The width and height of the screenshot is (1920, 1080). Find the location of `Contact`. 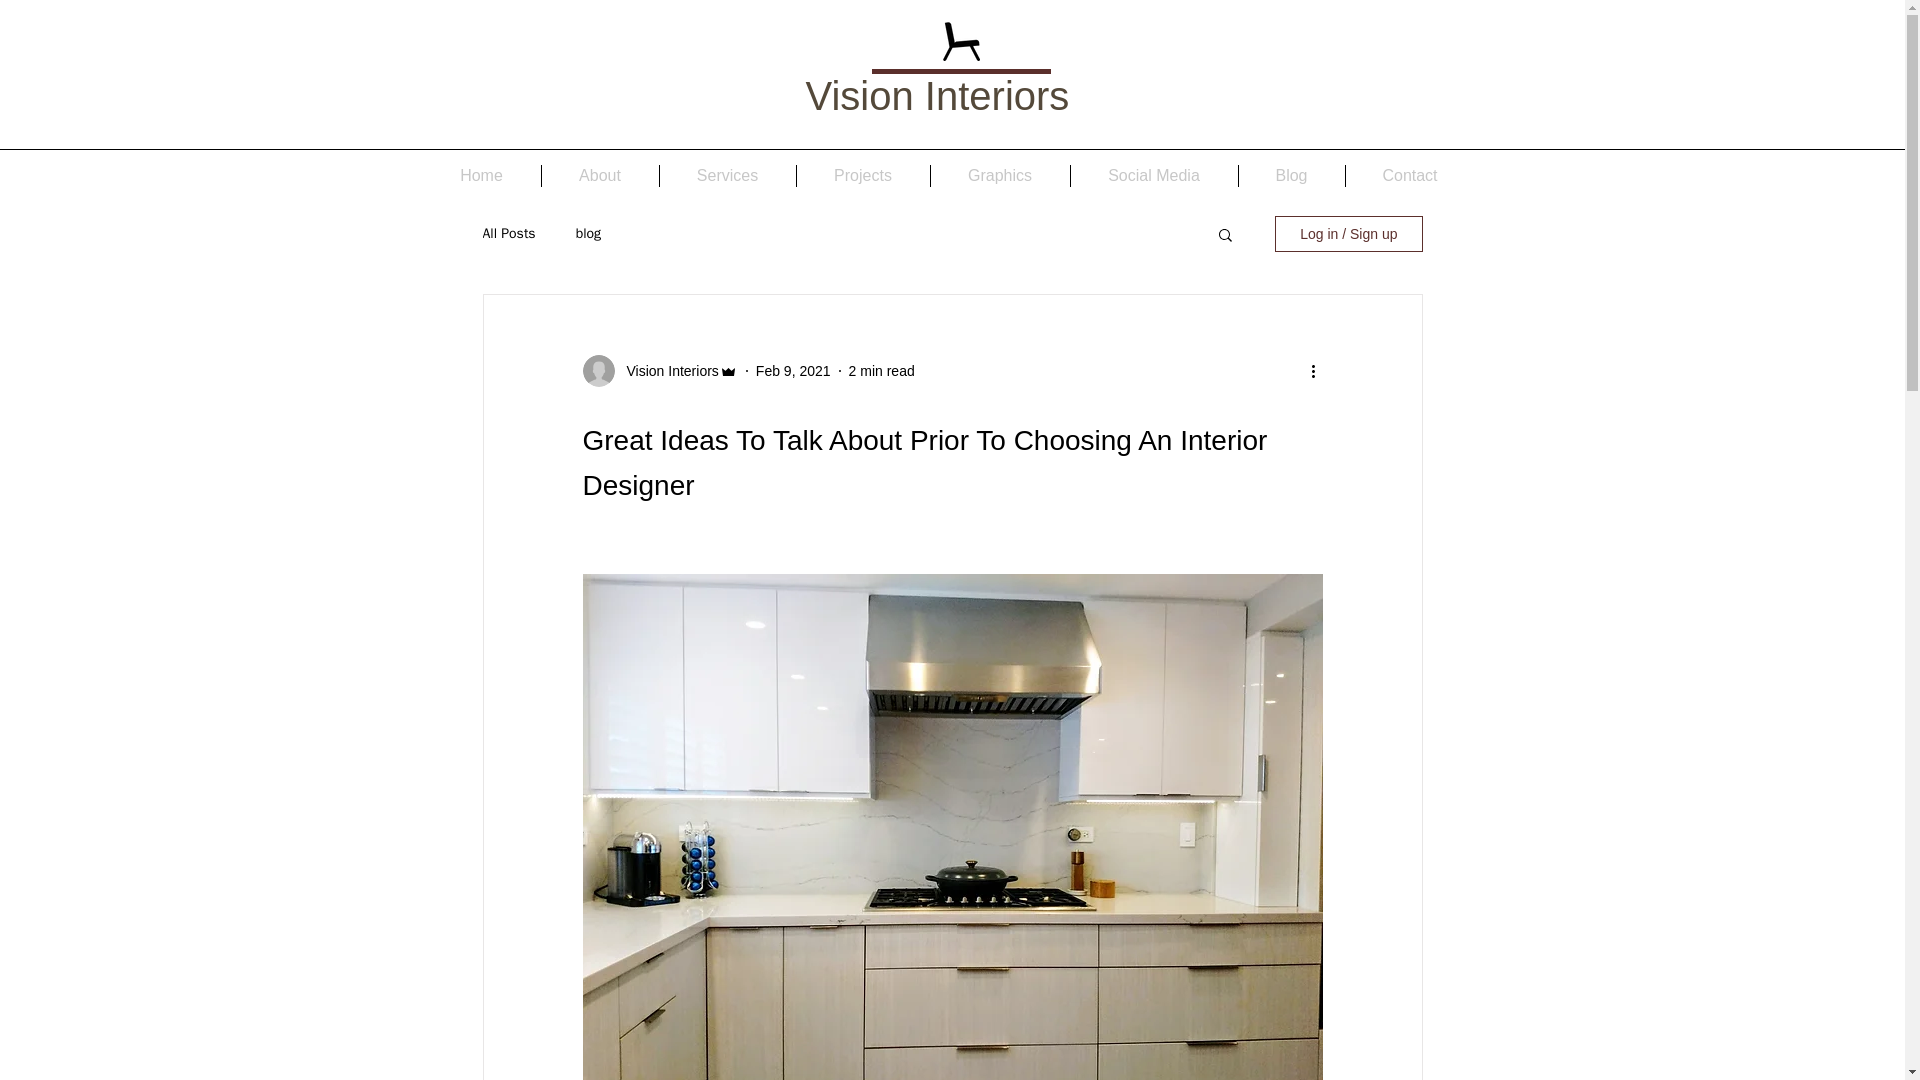

Contact is located at coordinates (1410, 176).